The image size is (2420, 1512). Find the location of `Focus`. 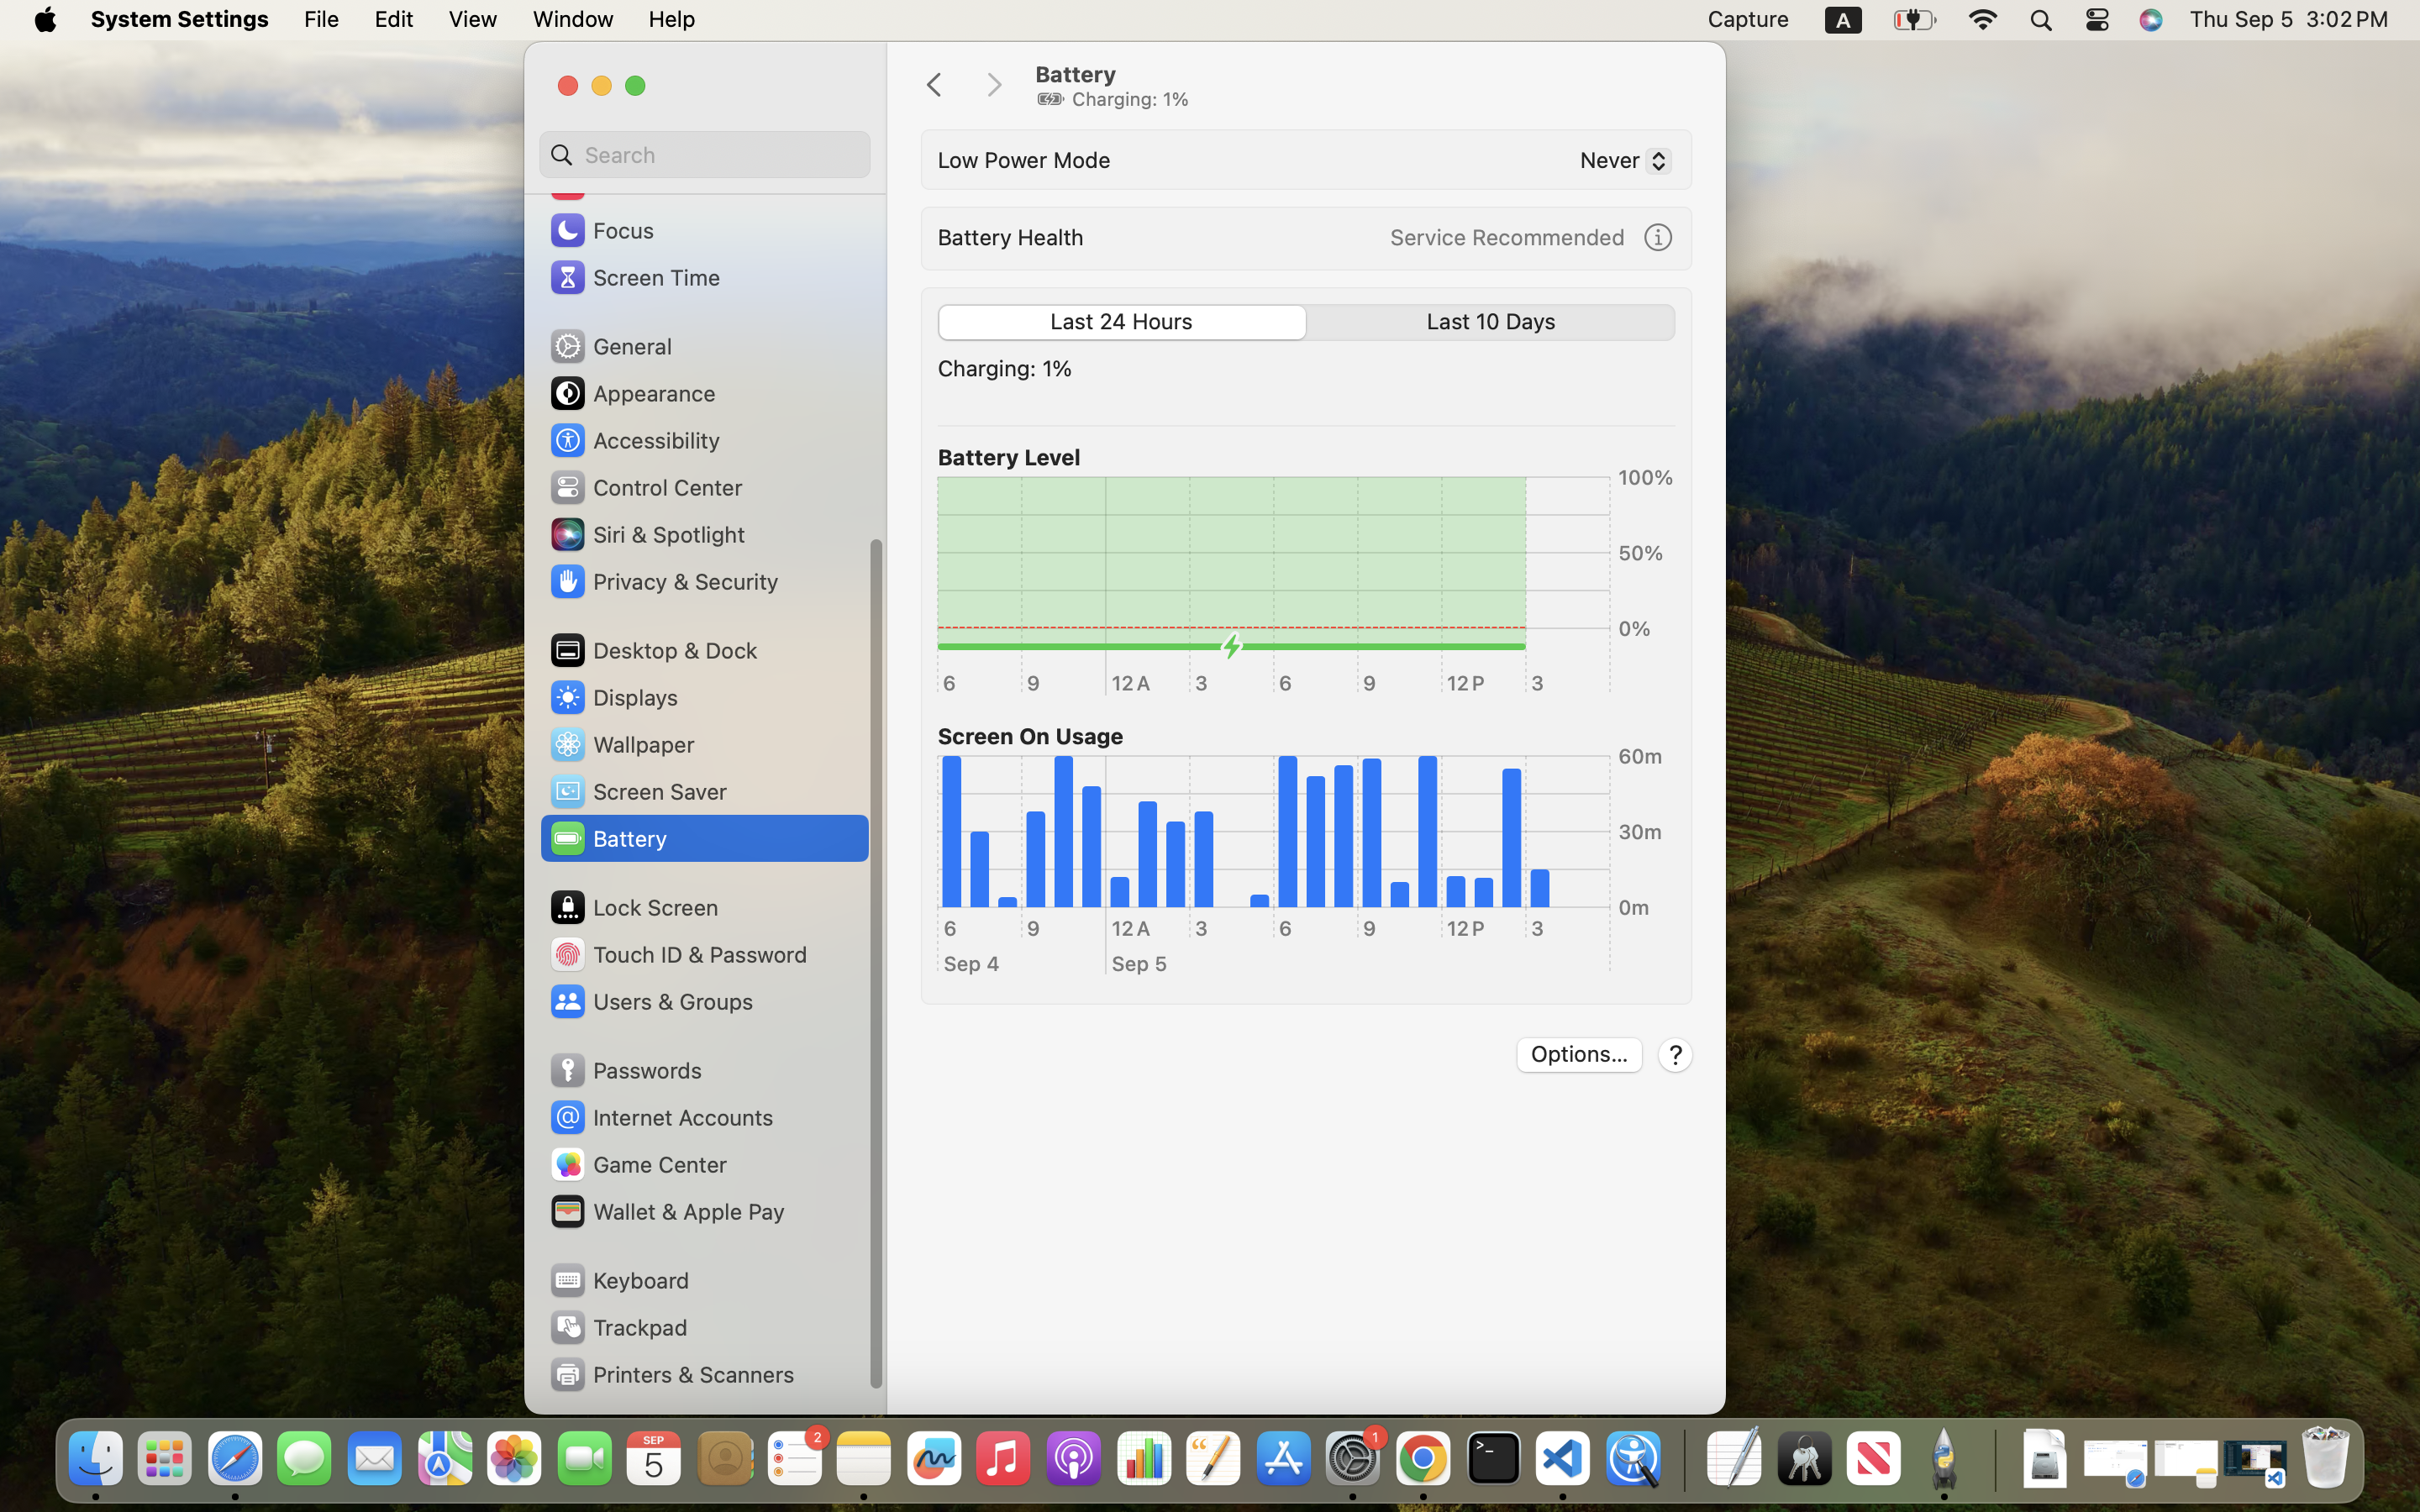

Focus is located at coordinates (601, 230).